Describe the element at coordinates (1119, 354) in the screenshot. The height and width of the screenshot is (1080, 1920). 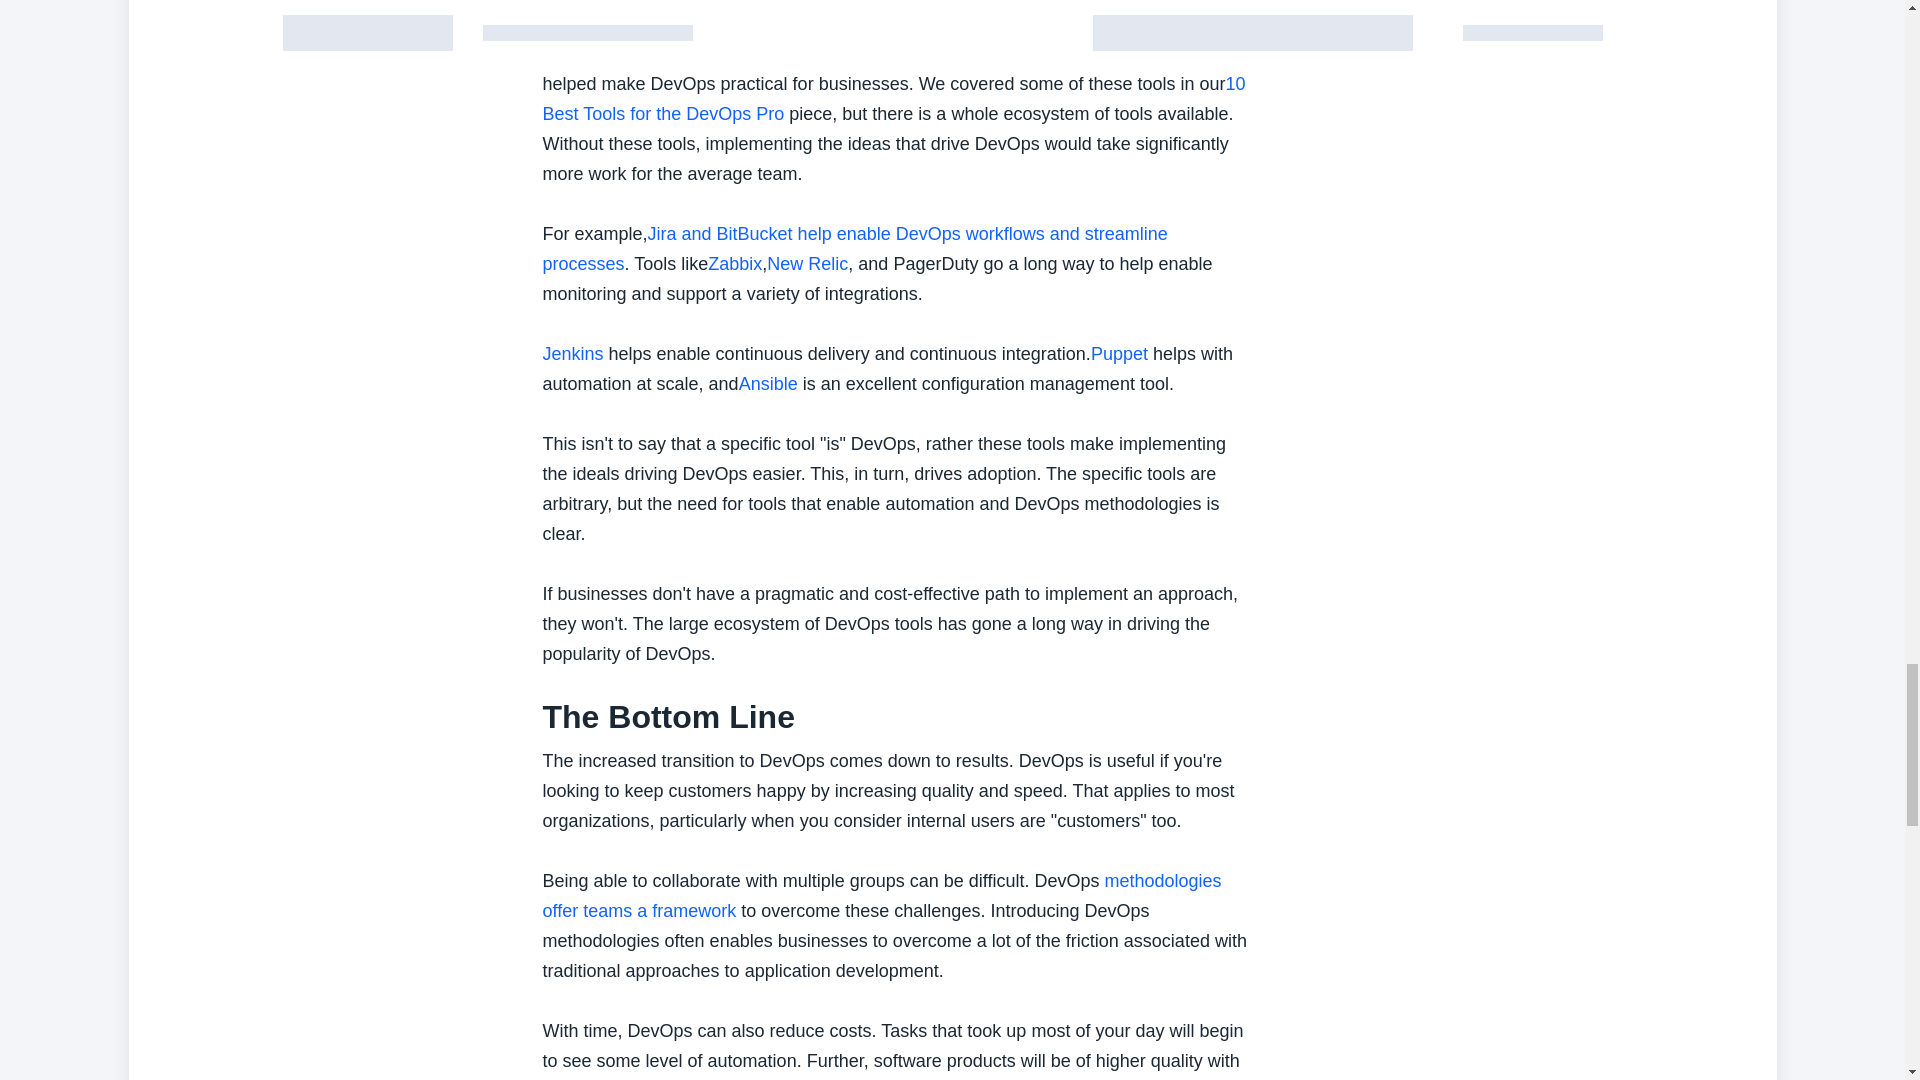
I see `Puppet` at that location.